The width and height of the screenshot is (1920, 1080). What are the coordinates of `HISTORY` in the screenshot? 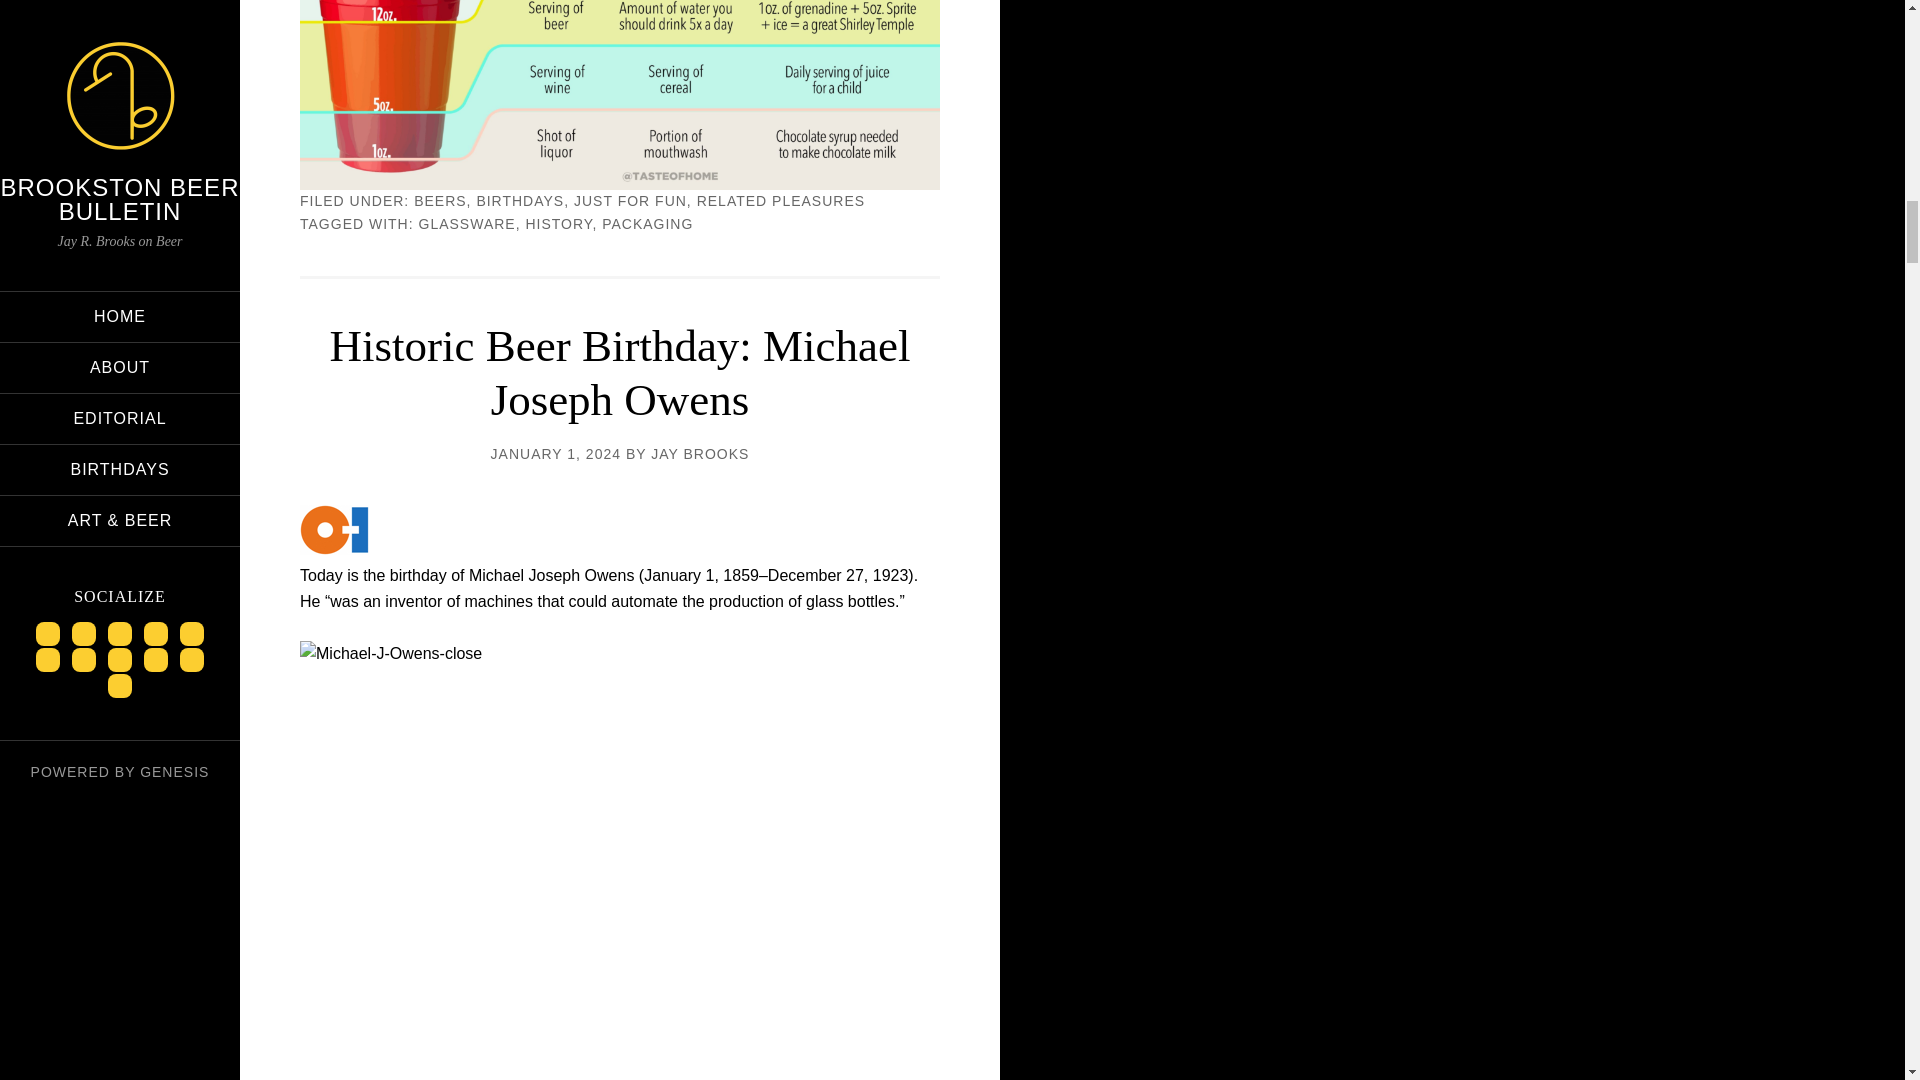 It's located at (558, 224).